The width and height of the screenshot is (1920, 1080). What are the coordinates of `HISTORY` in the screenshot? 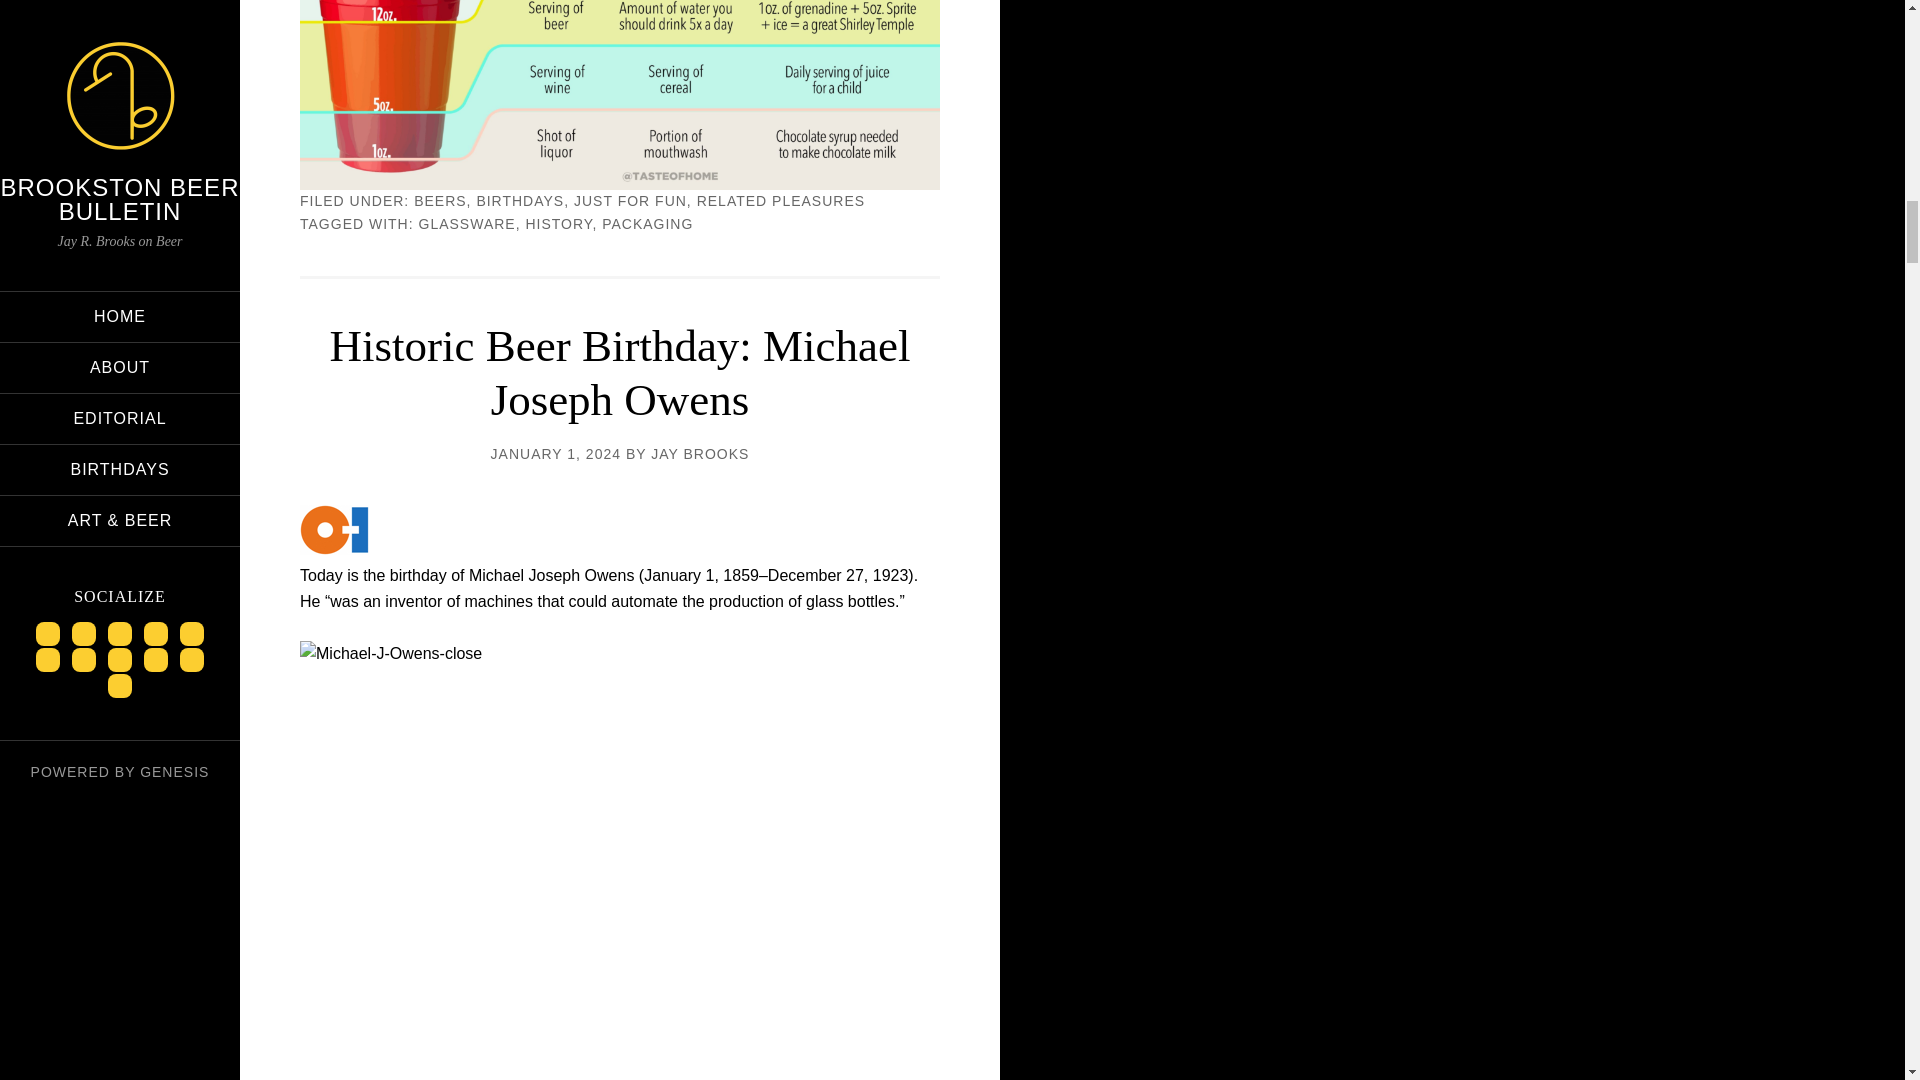 It's located at (558, 224).